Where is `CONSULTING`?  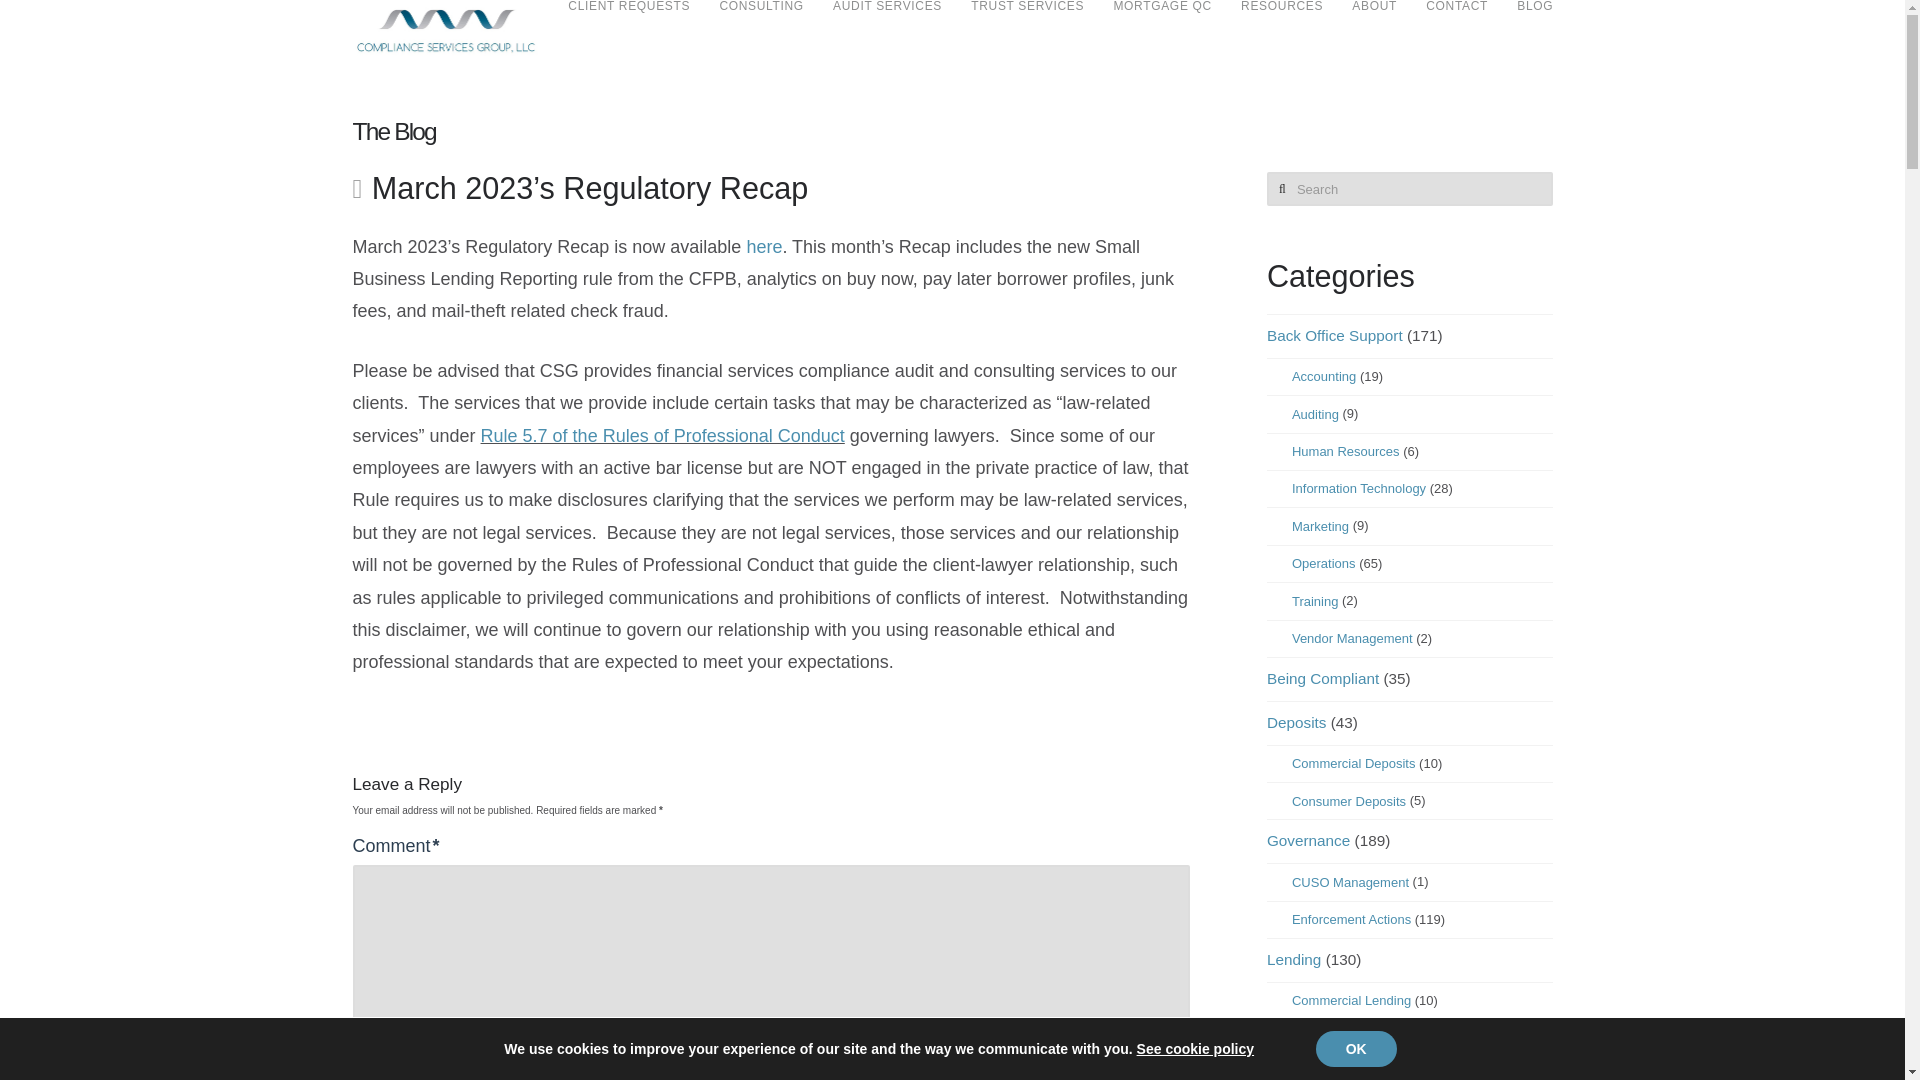 CONSULTING is located at coordinates (760, 30).